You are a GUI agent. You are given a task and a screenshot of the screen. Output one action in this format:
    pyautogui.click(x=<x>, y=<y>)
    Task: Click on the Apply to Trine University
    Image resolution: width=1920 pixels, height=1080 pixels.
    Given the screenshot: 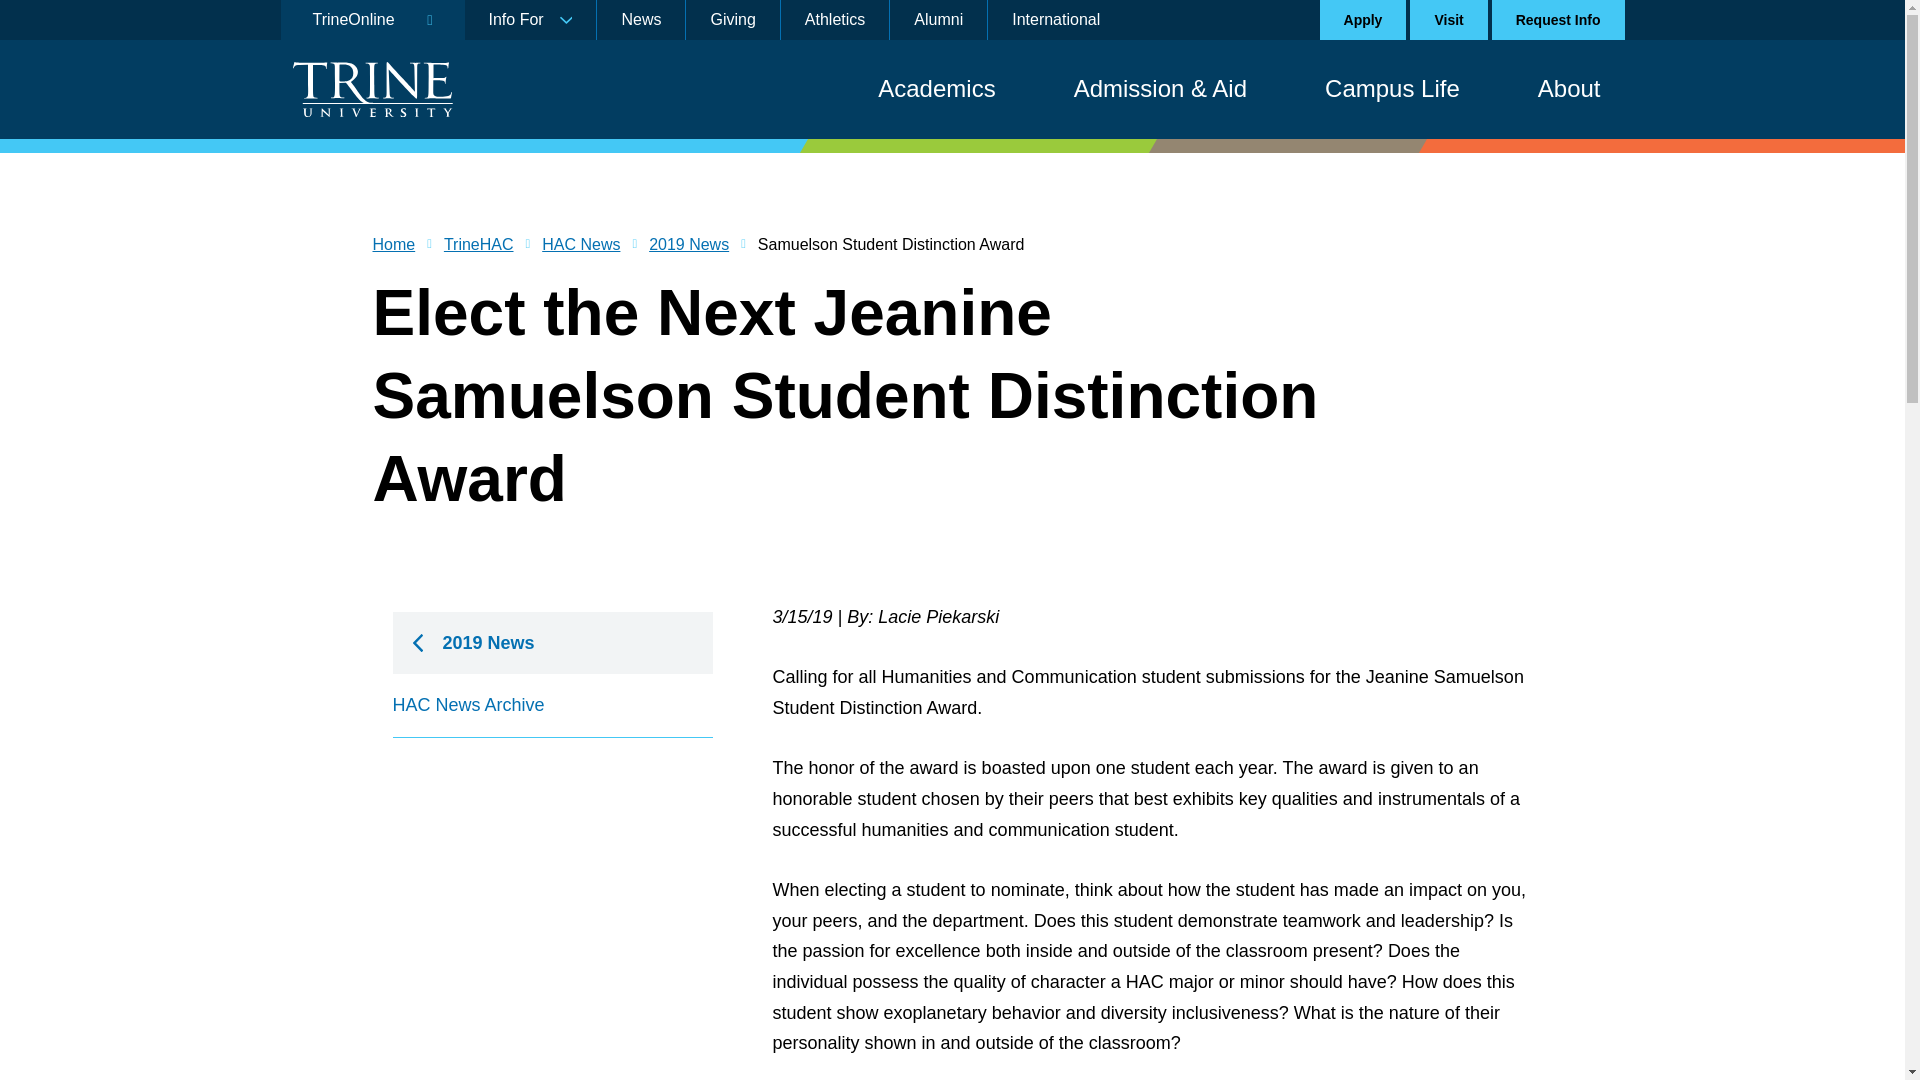 What is the action you would take?
    pyautogui.click(x=1364, y=20)
    